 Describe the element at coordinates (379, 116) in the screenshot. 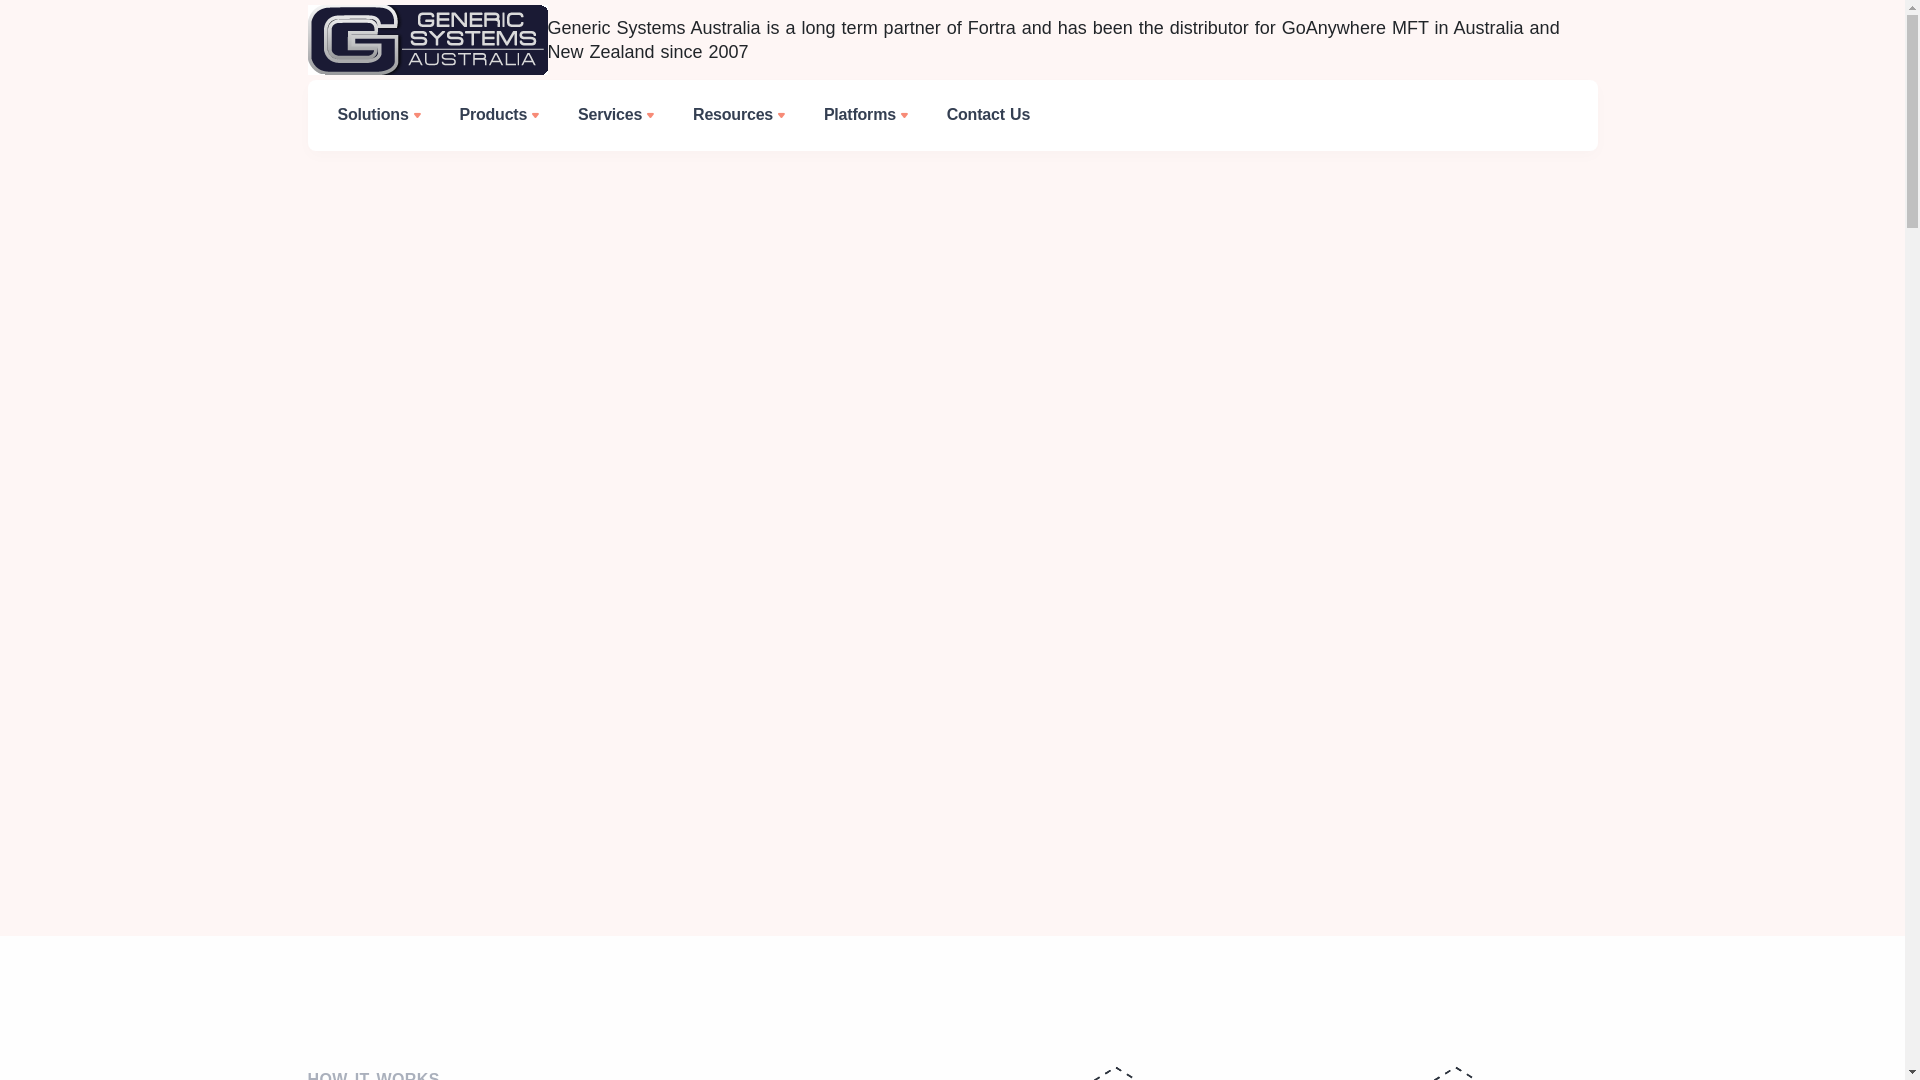

I see `Solutions` at that location.